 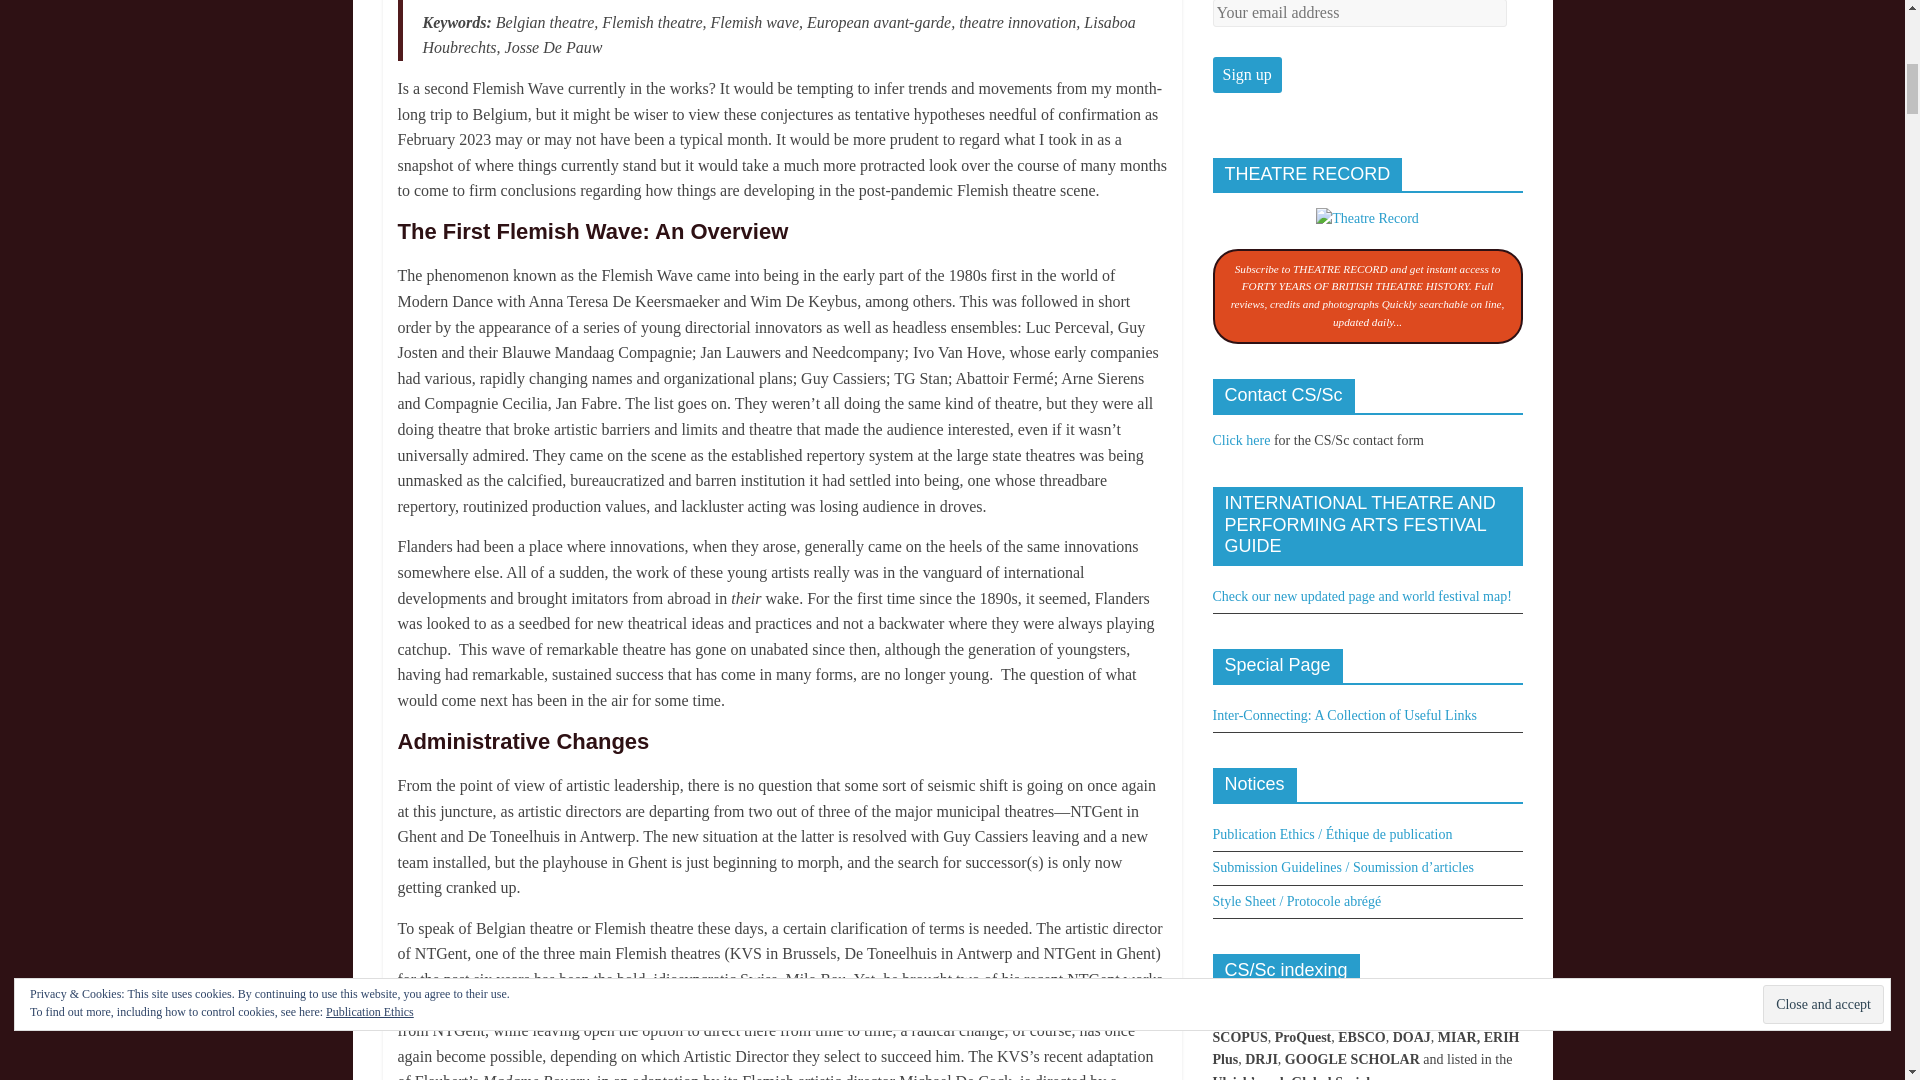 What do you see at coordinates (1246, 74) in the screenshot?
I see `Sign up` at bounding box center [1246, 74].